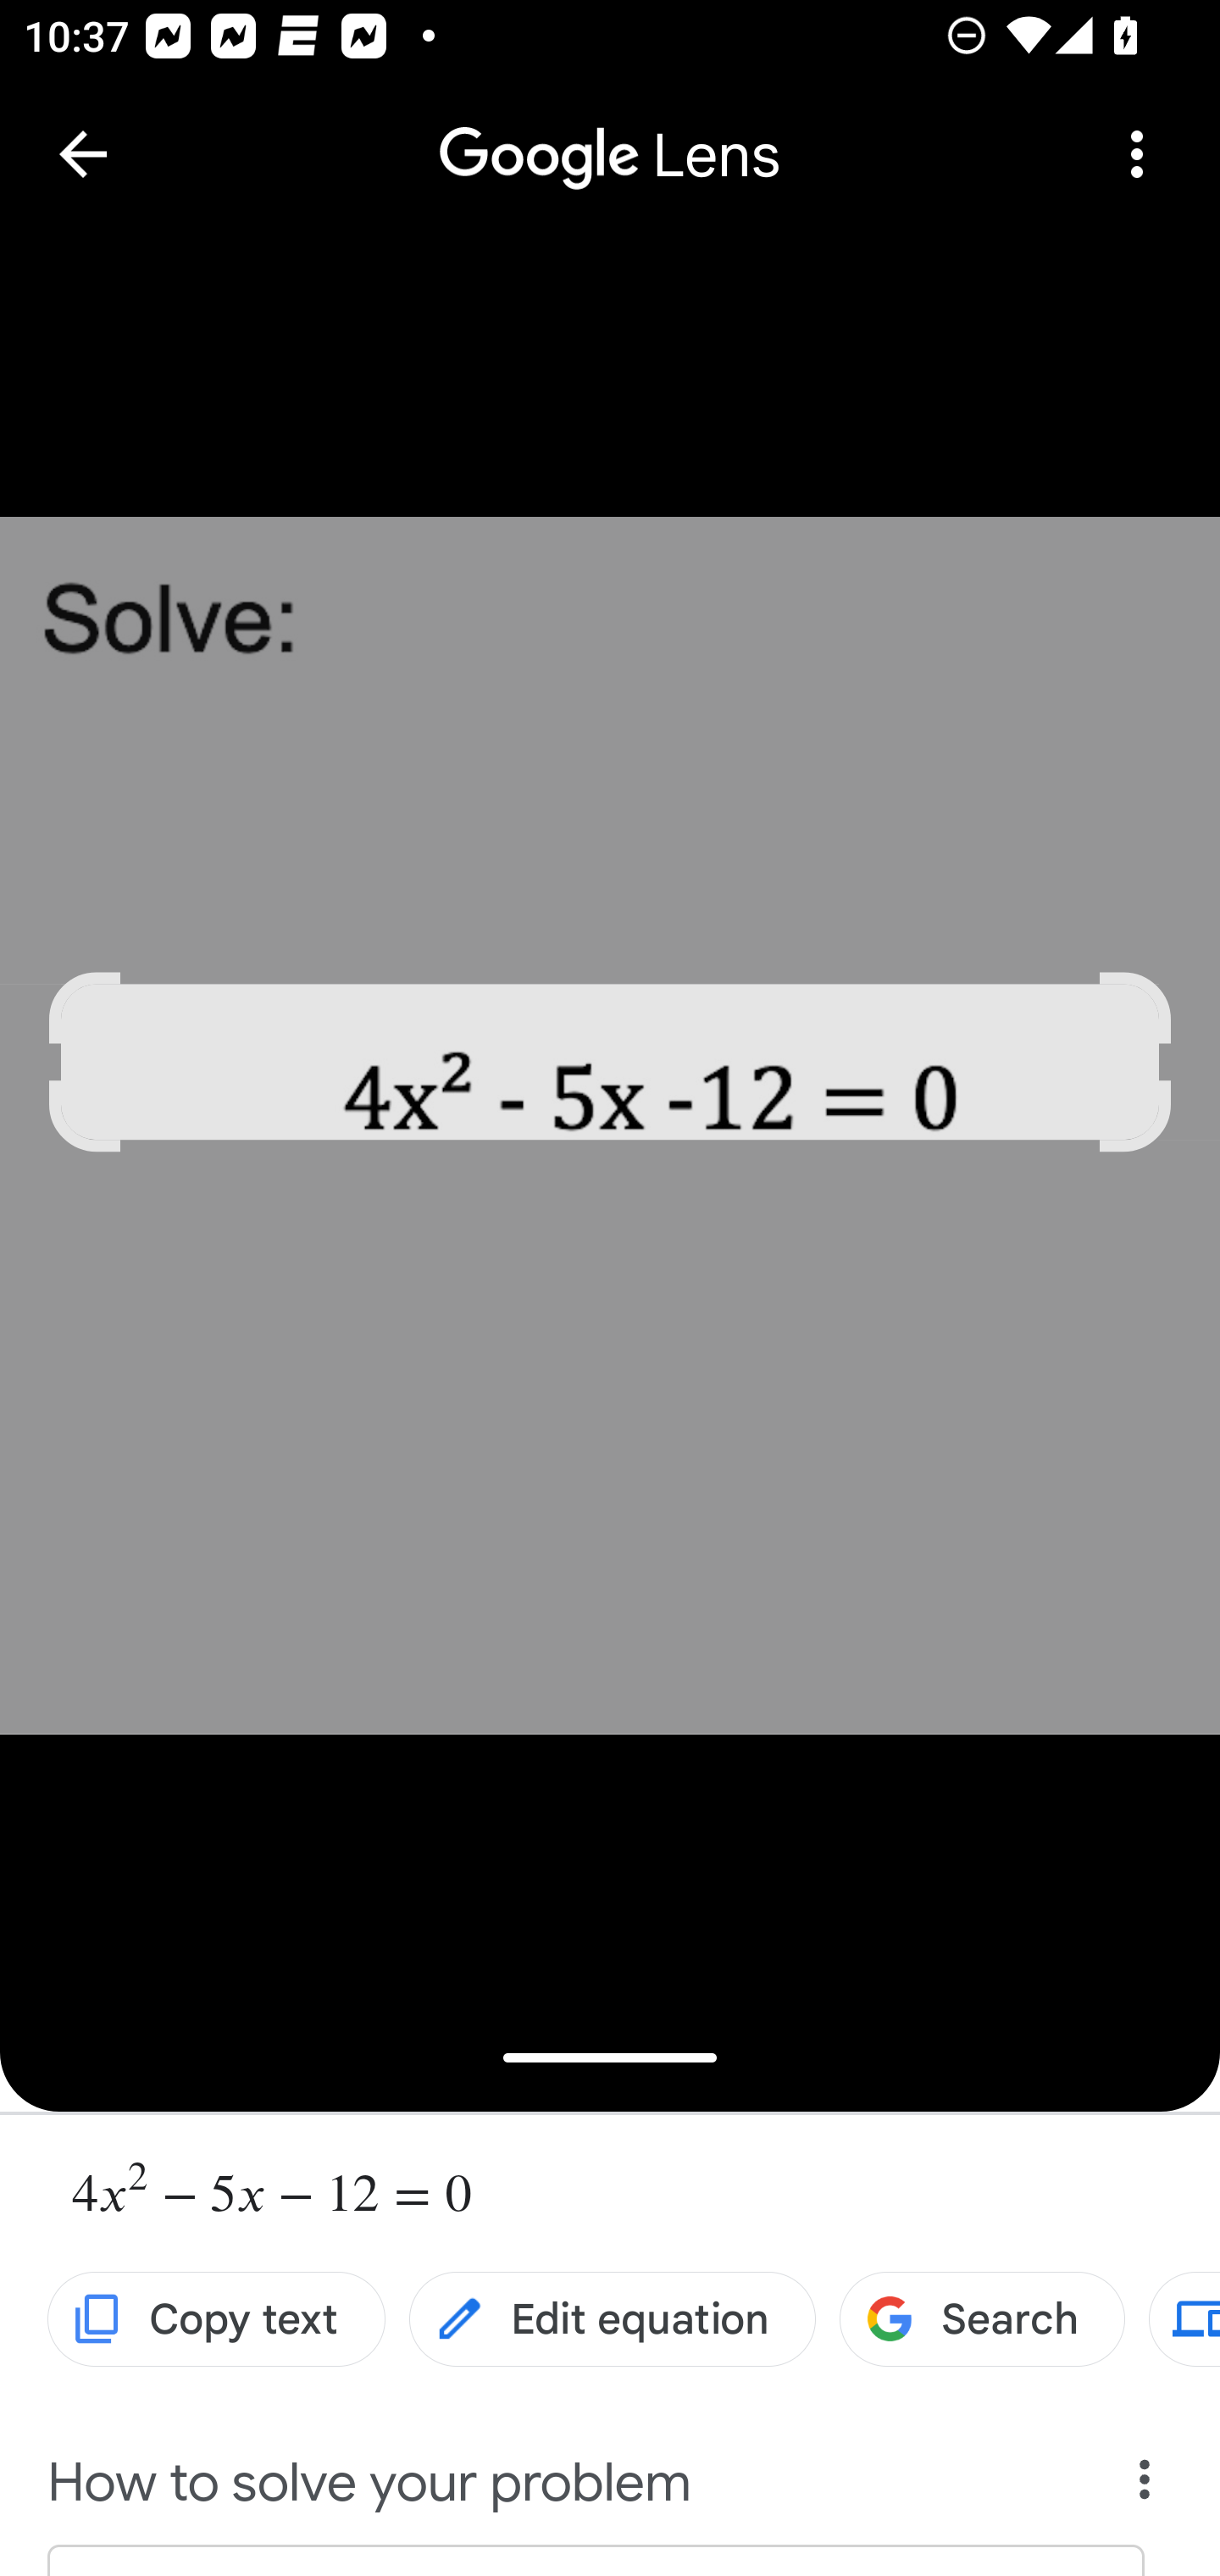 This screenshot has width=1220, height=2576. I want to click on Go back, so click(83, 154).